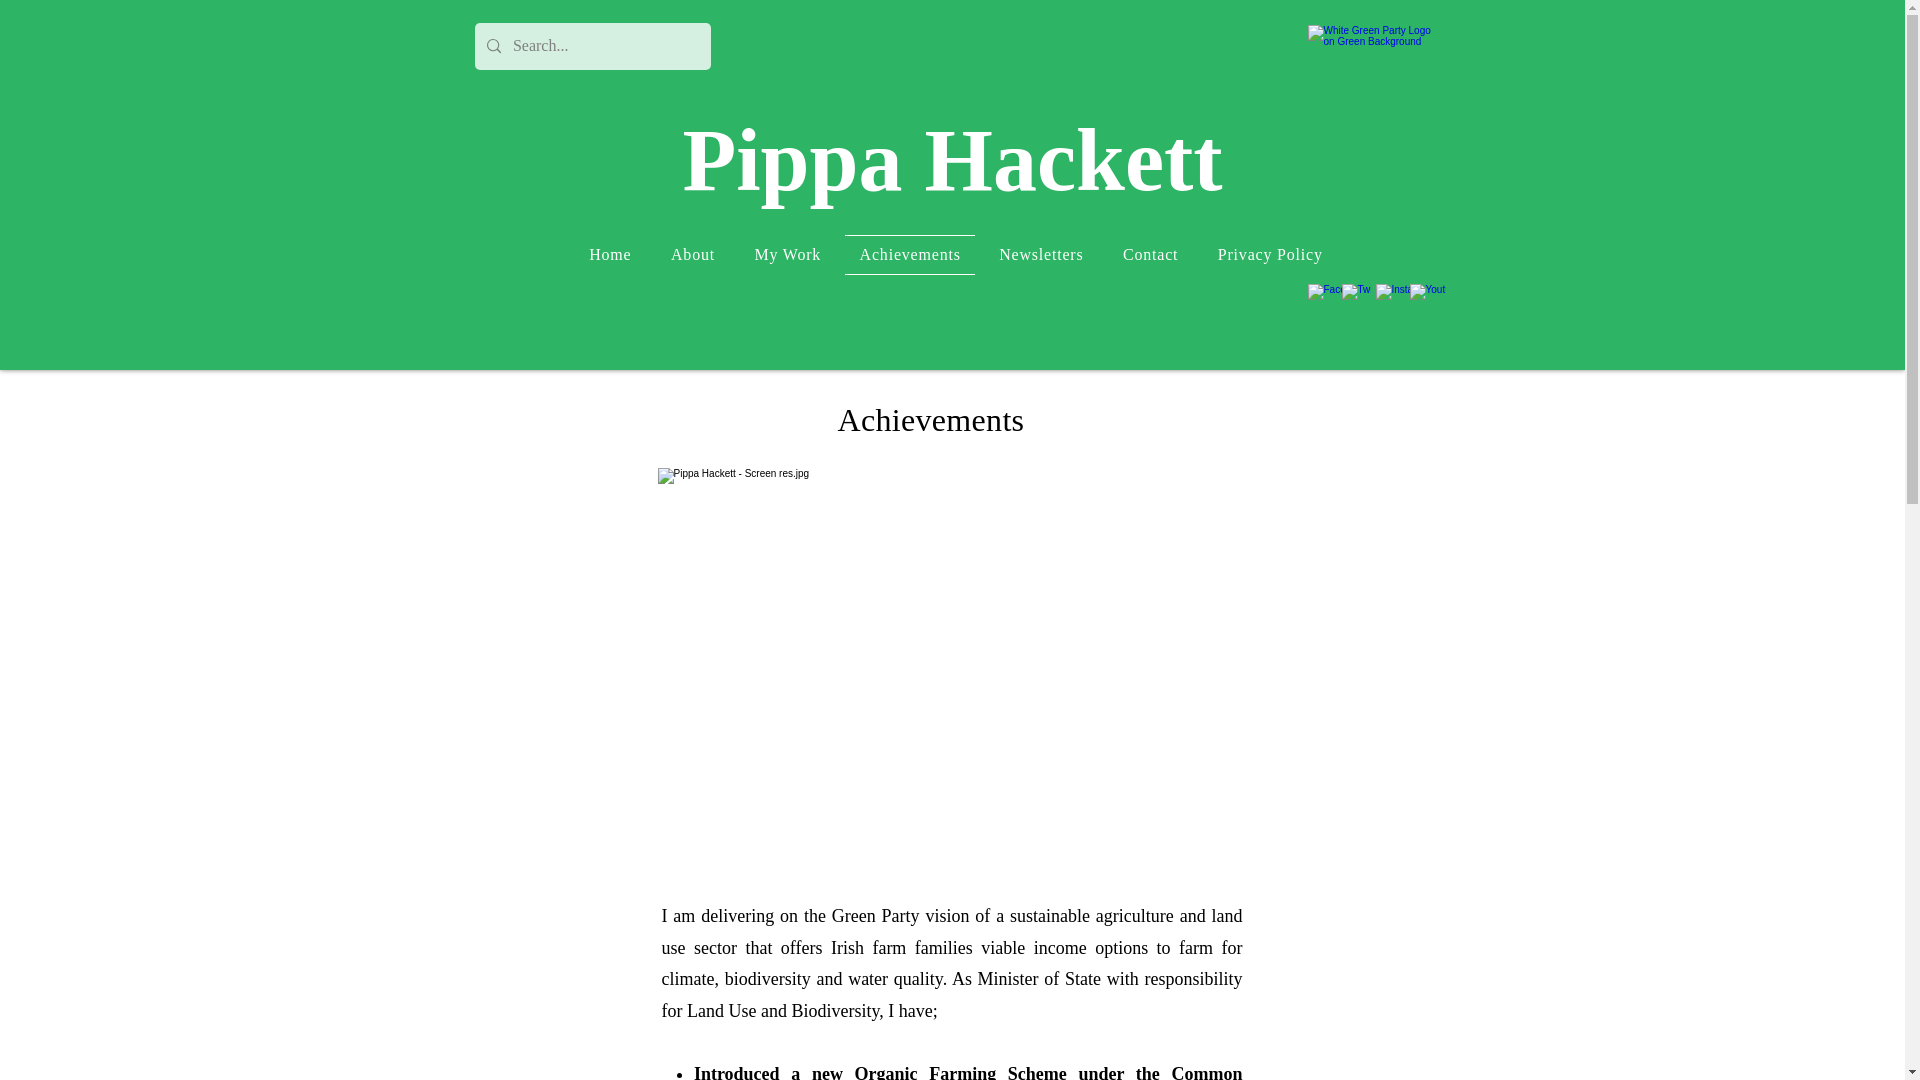 The image size is (1920, 1080). I want to click on My Work, so click(788, 255).